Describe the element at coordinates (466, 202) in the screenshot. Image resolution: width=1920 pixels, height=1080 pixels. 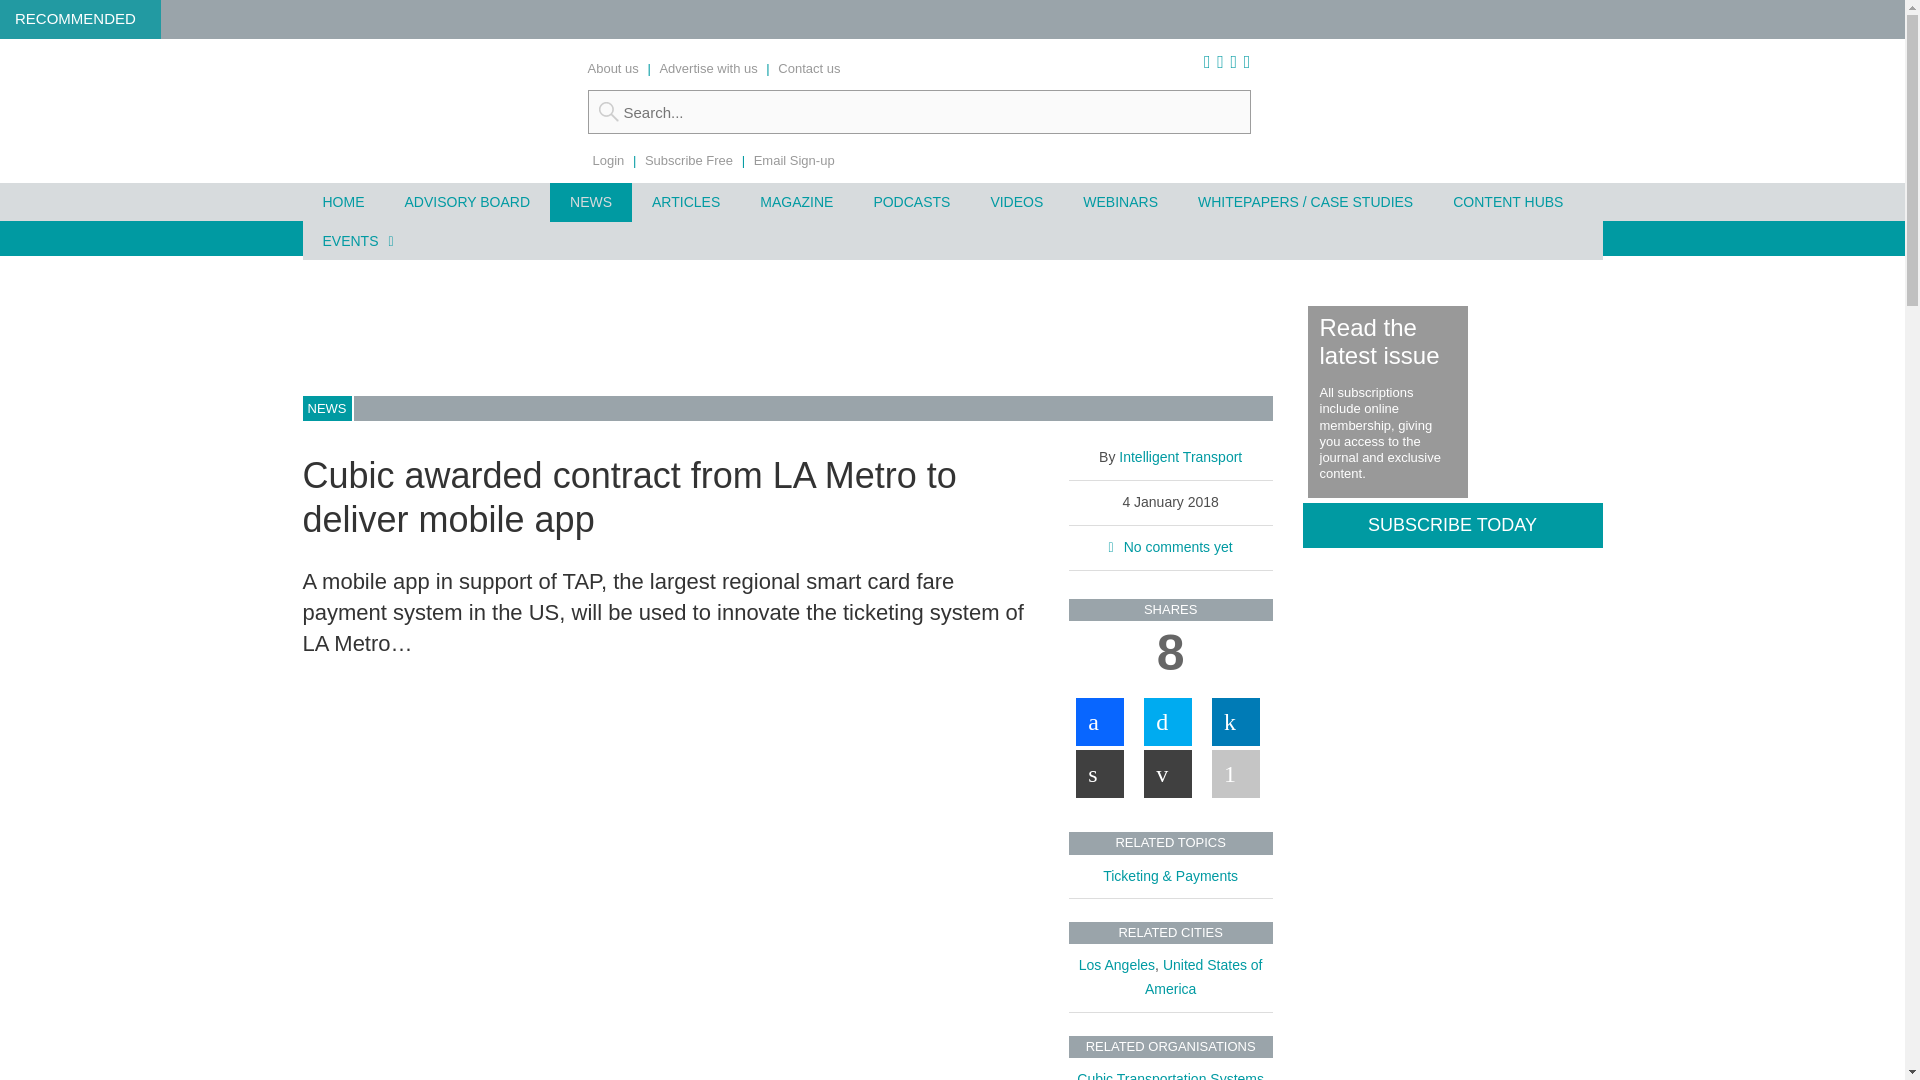
I see `ADVISORY BOARD` at that location.